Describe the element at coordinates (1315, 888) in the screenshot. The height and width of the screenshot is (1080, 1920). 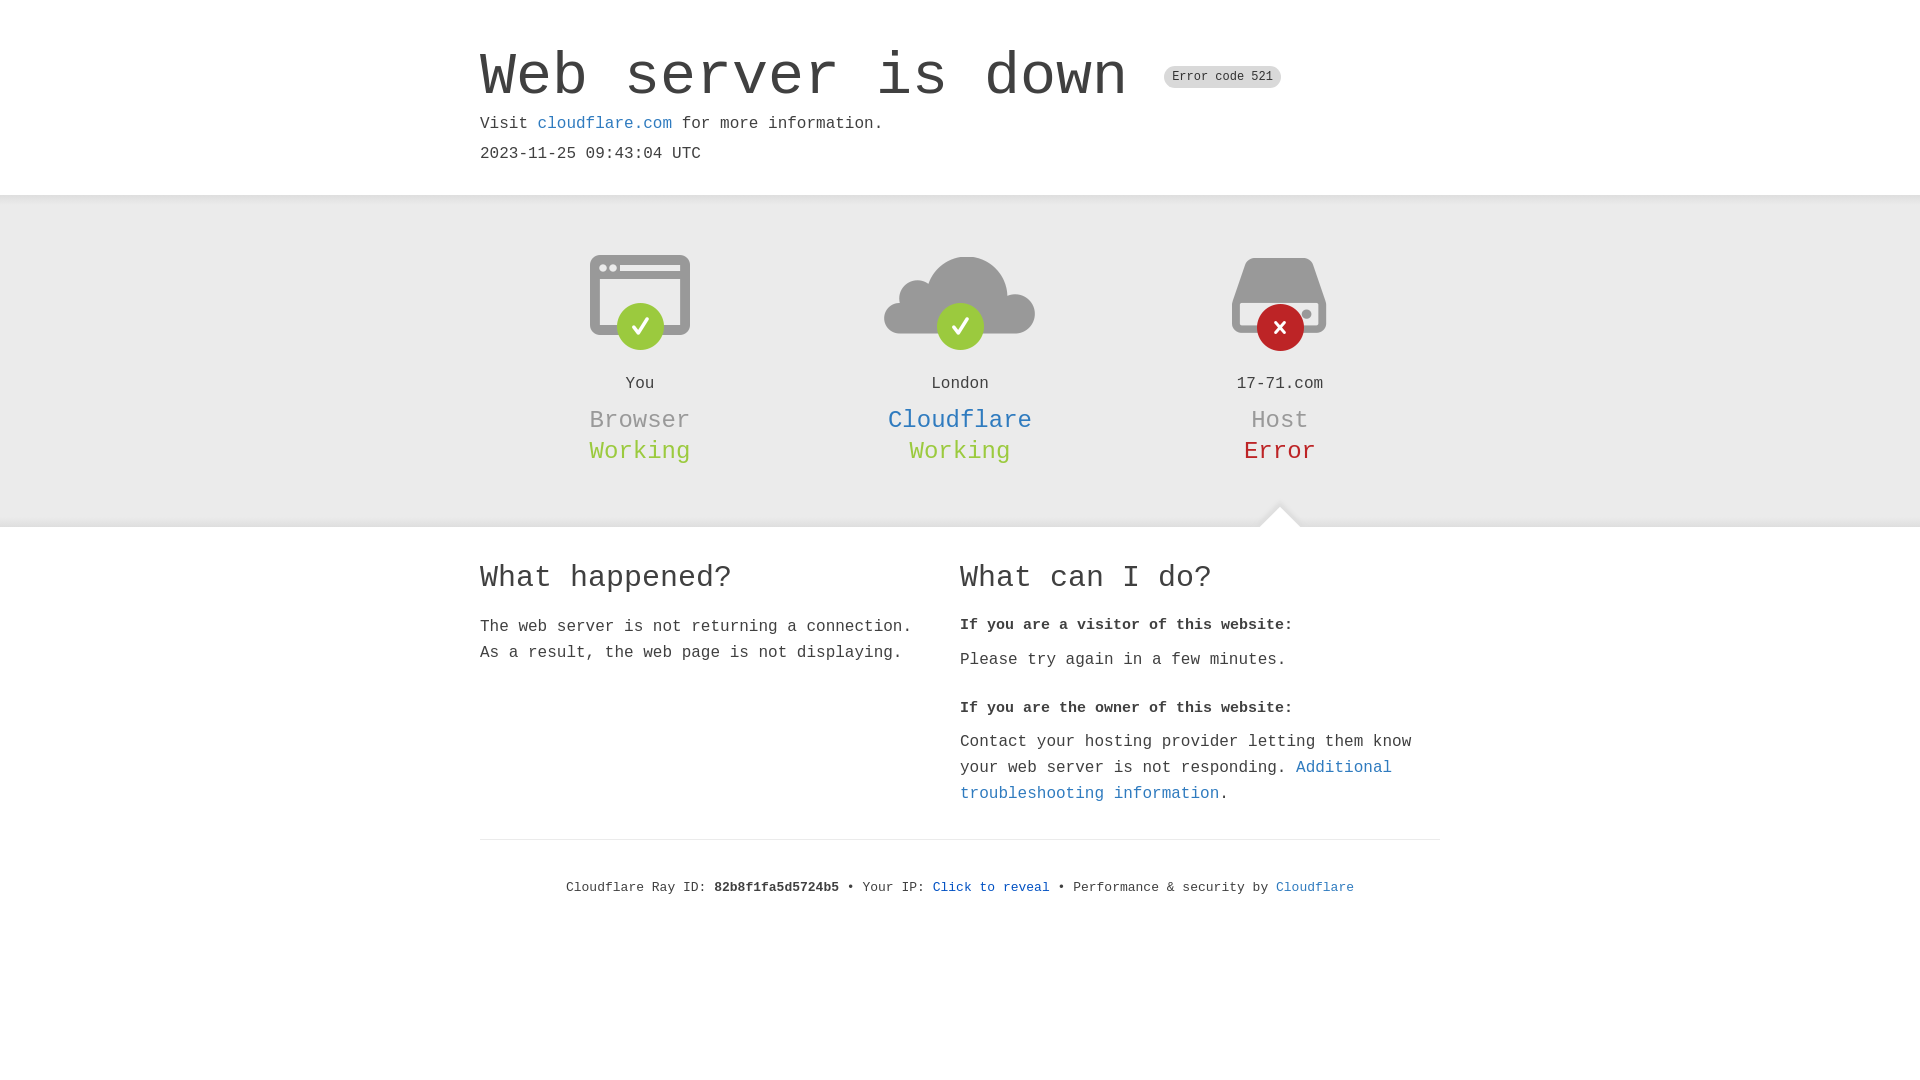
I see `Cloudflare` at that location.